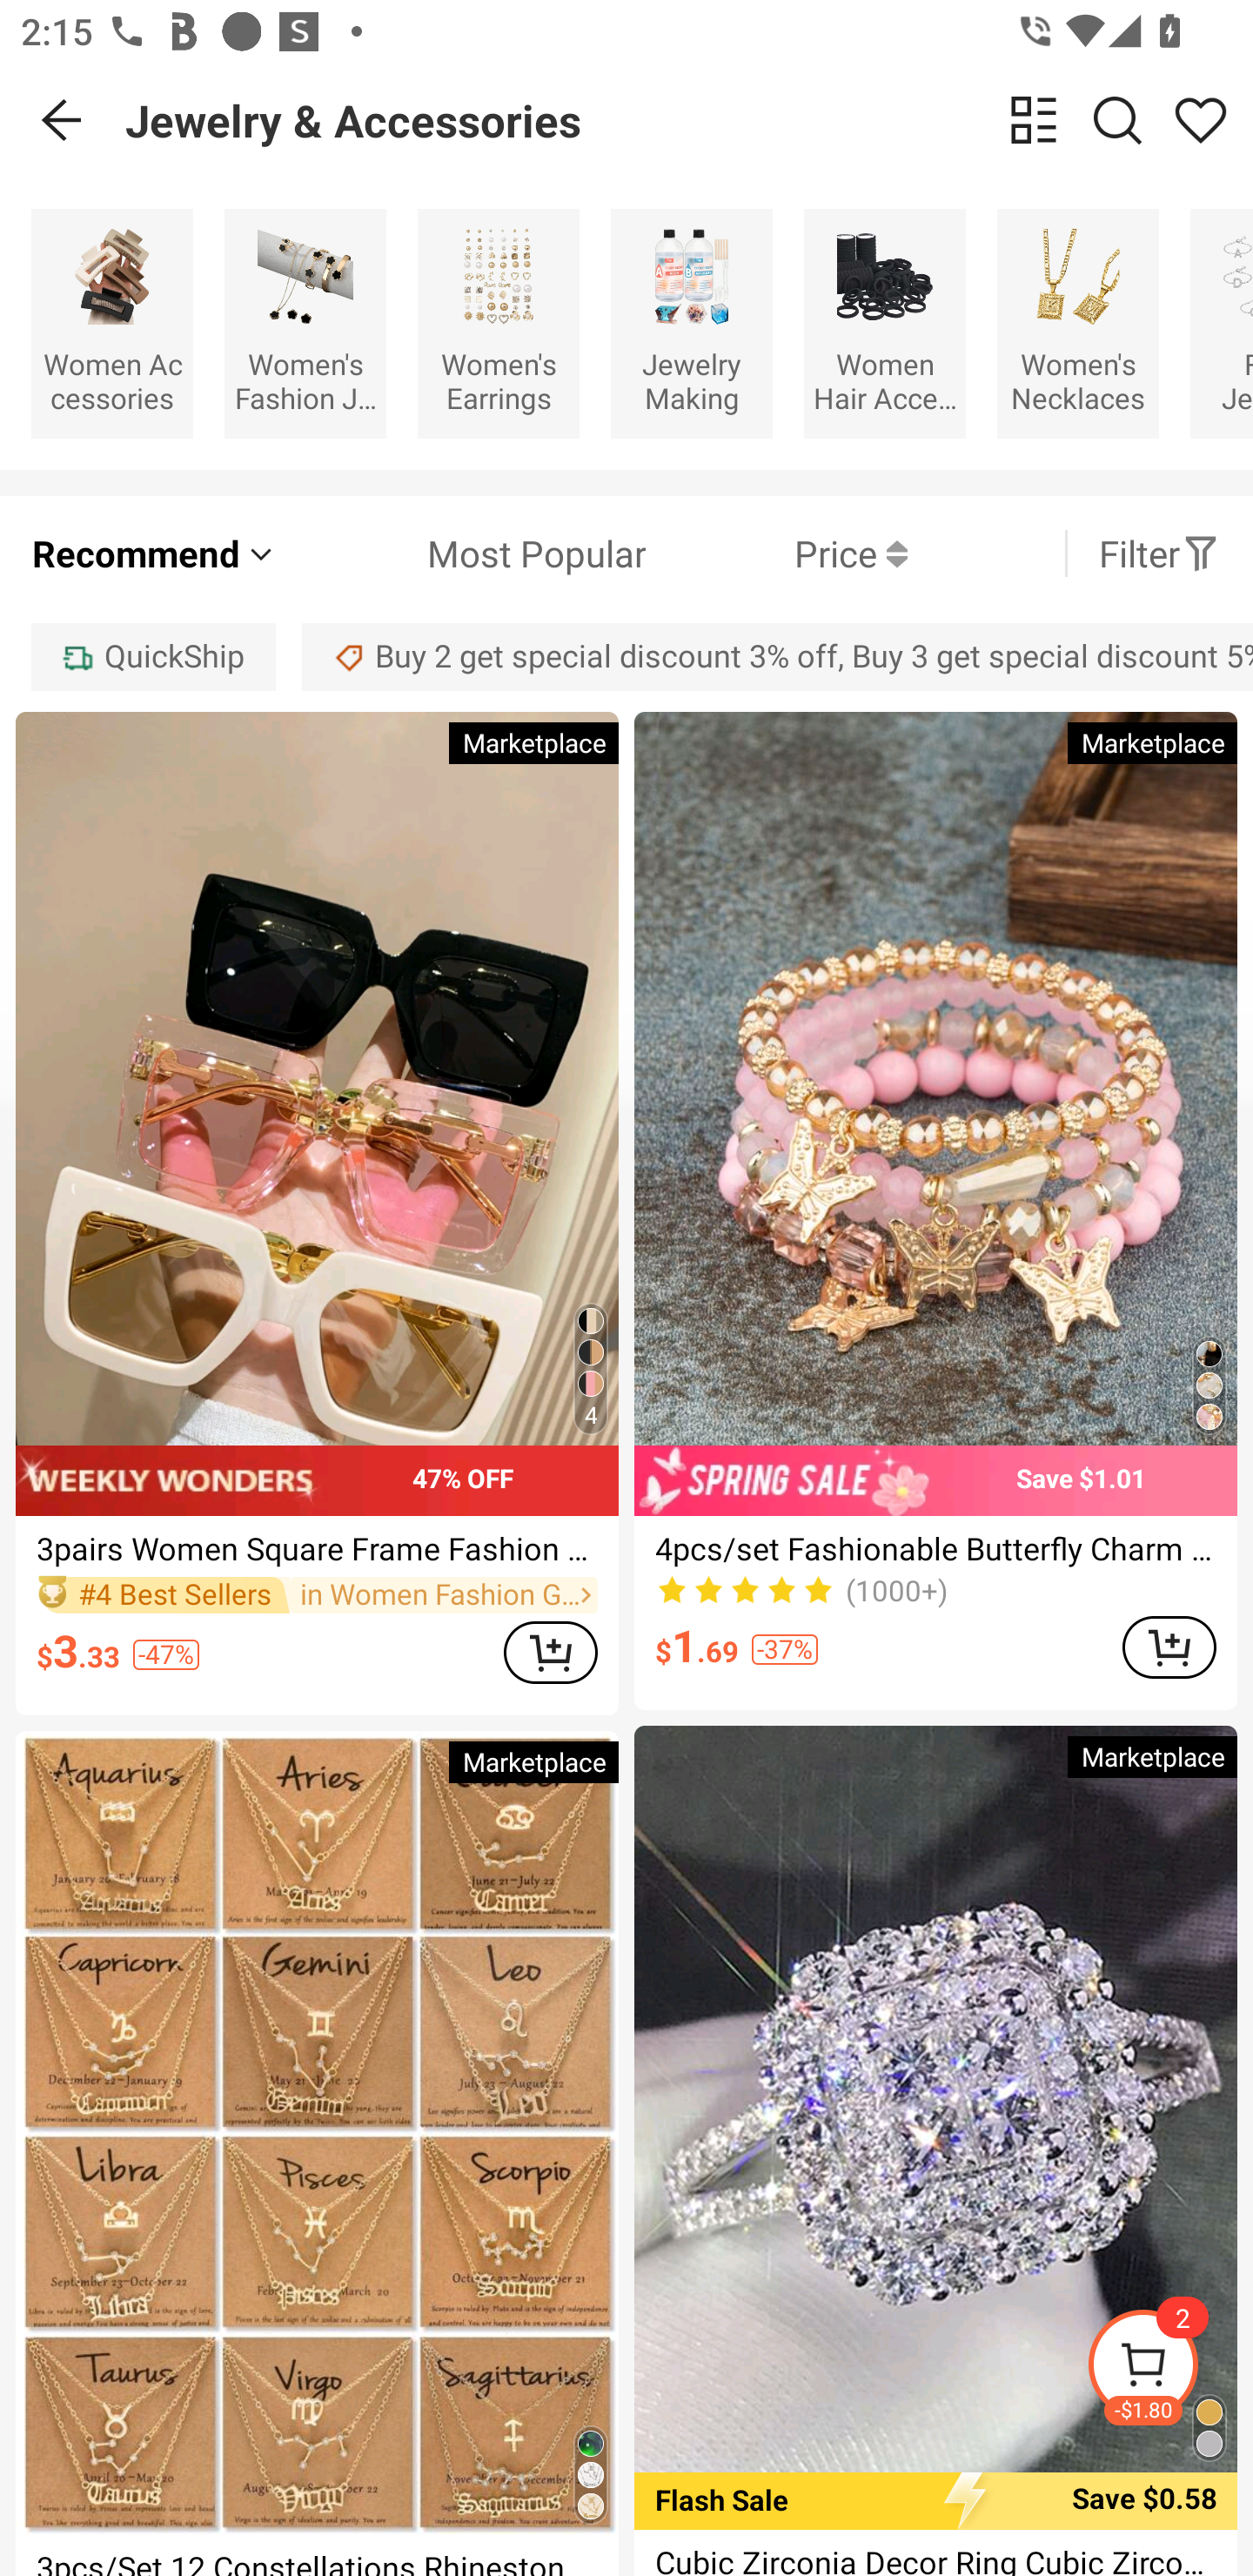  What do you see at coordinates (498, 323) in the screenshot?
I see `Women's Earrings` at bounding box center [498, 323].